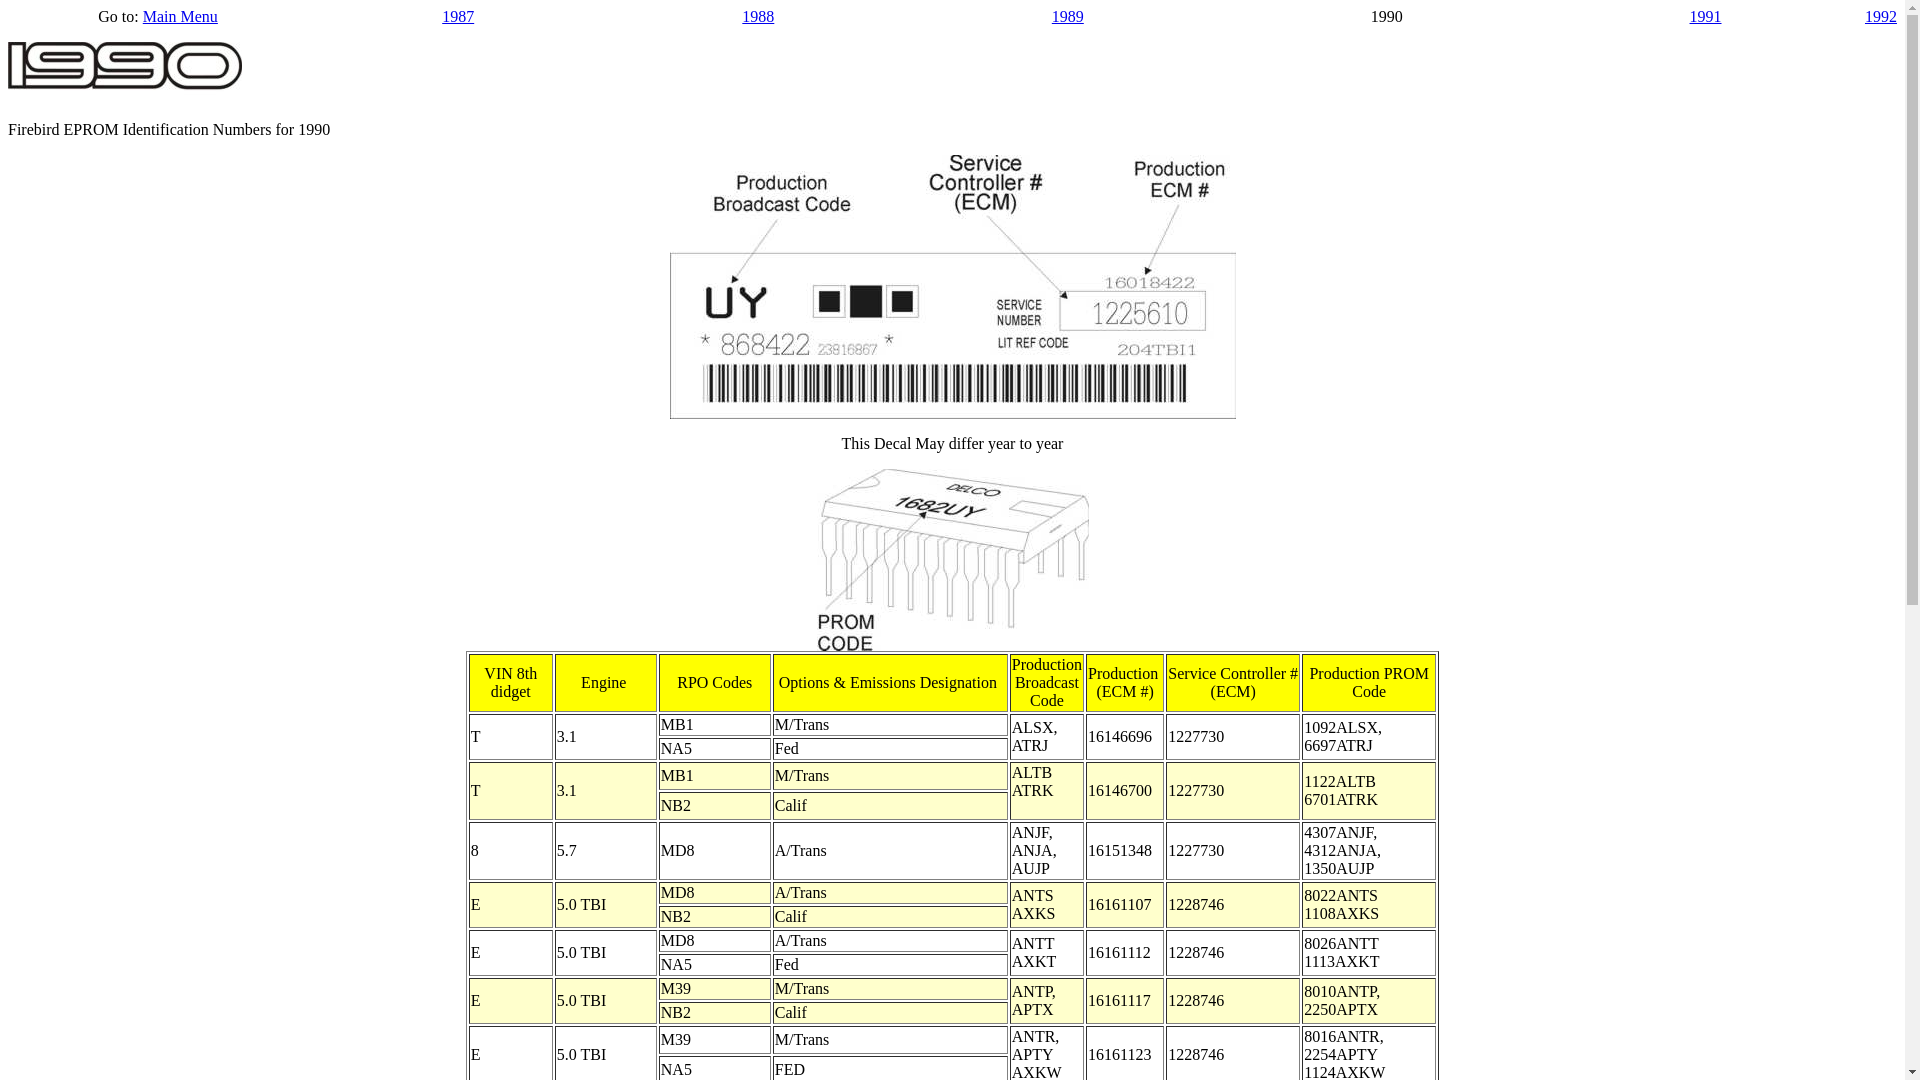 This screenshot has height=1080, width=1920. Describe the element at coordinates (458, 16) in the screenshot. I see `1987` at that location.